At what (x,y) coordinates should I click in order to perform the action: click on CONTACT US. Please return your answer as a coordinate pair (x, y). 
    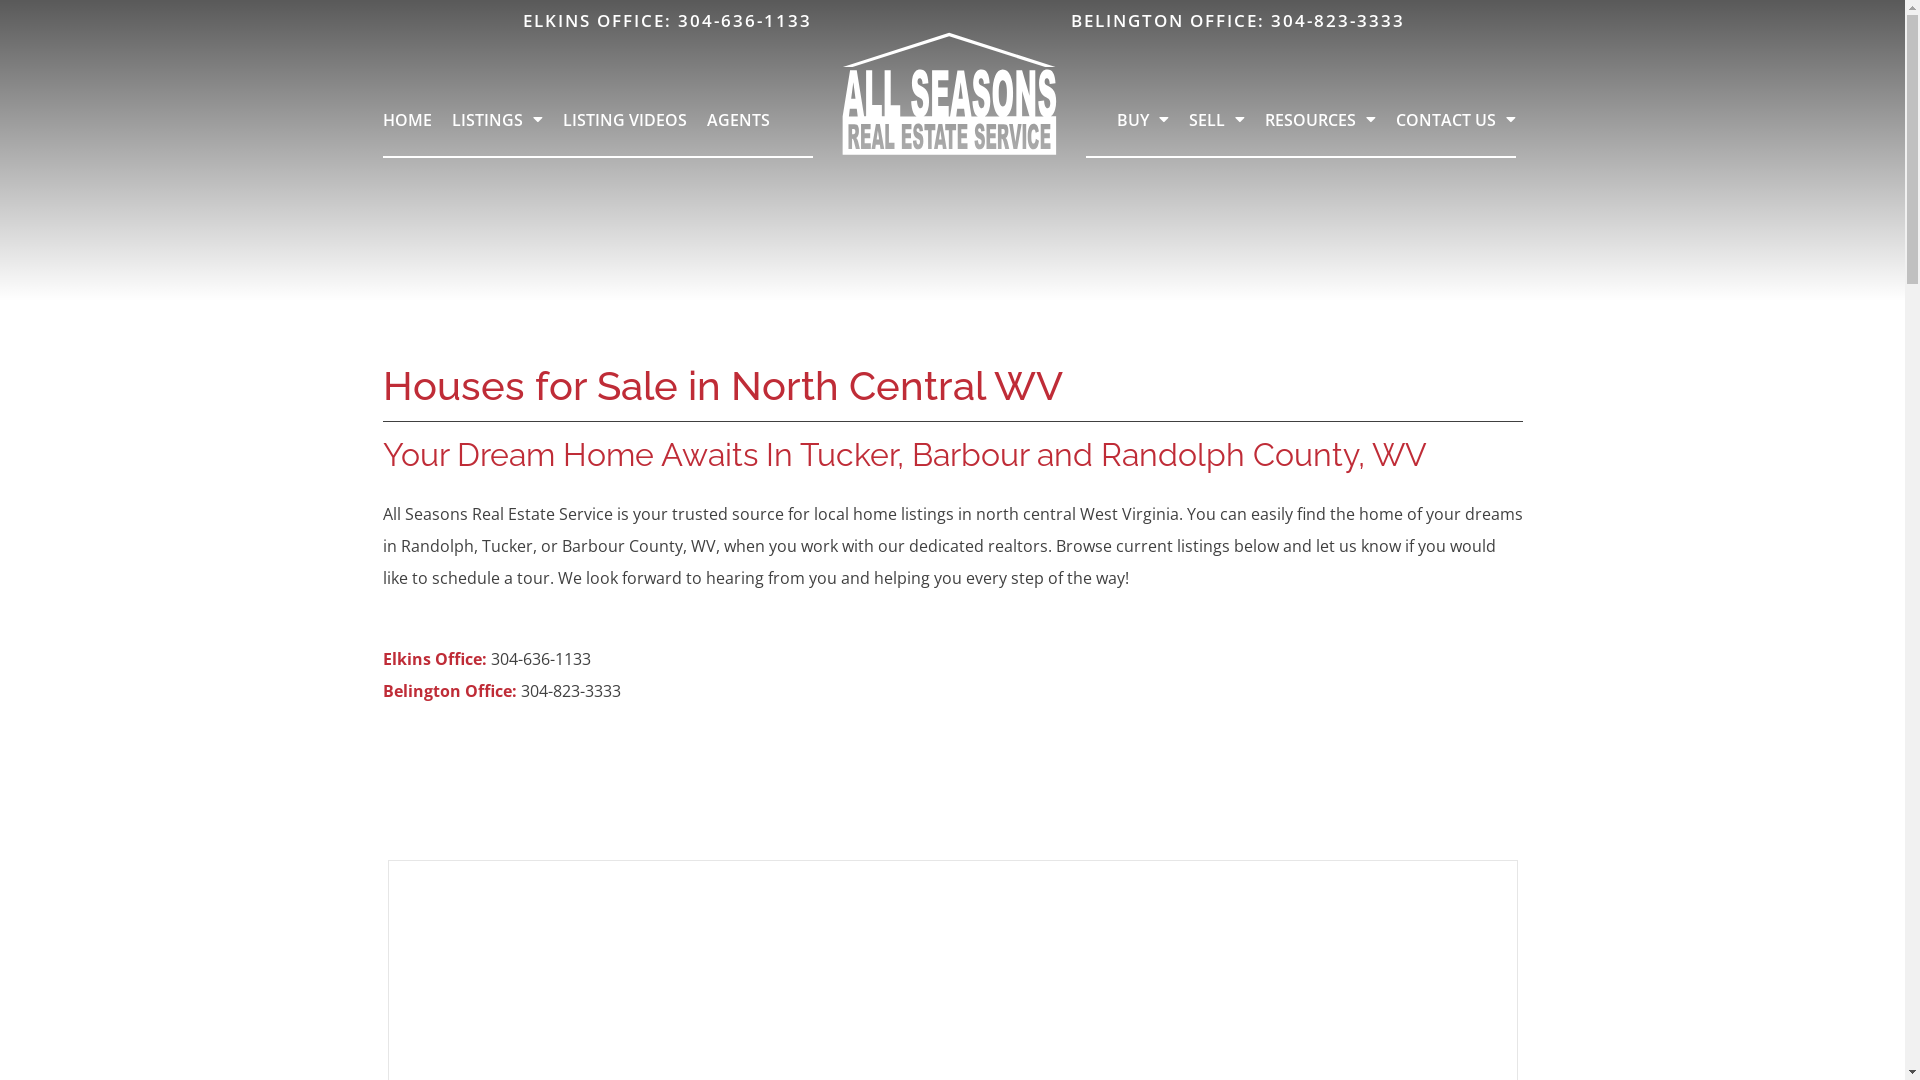
    Looking at the image, I should click on (1456, 120).